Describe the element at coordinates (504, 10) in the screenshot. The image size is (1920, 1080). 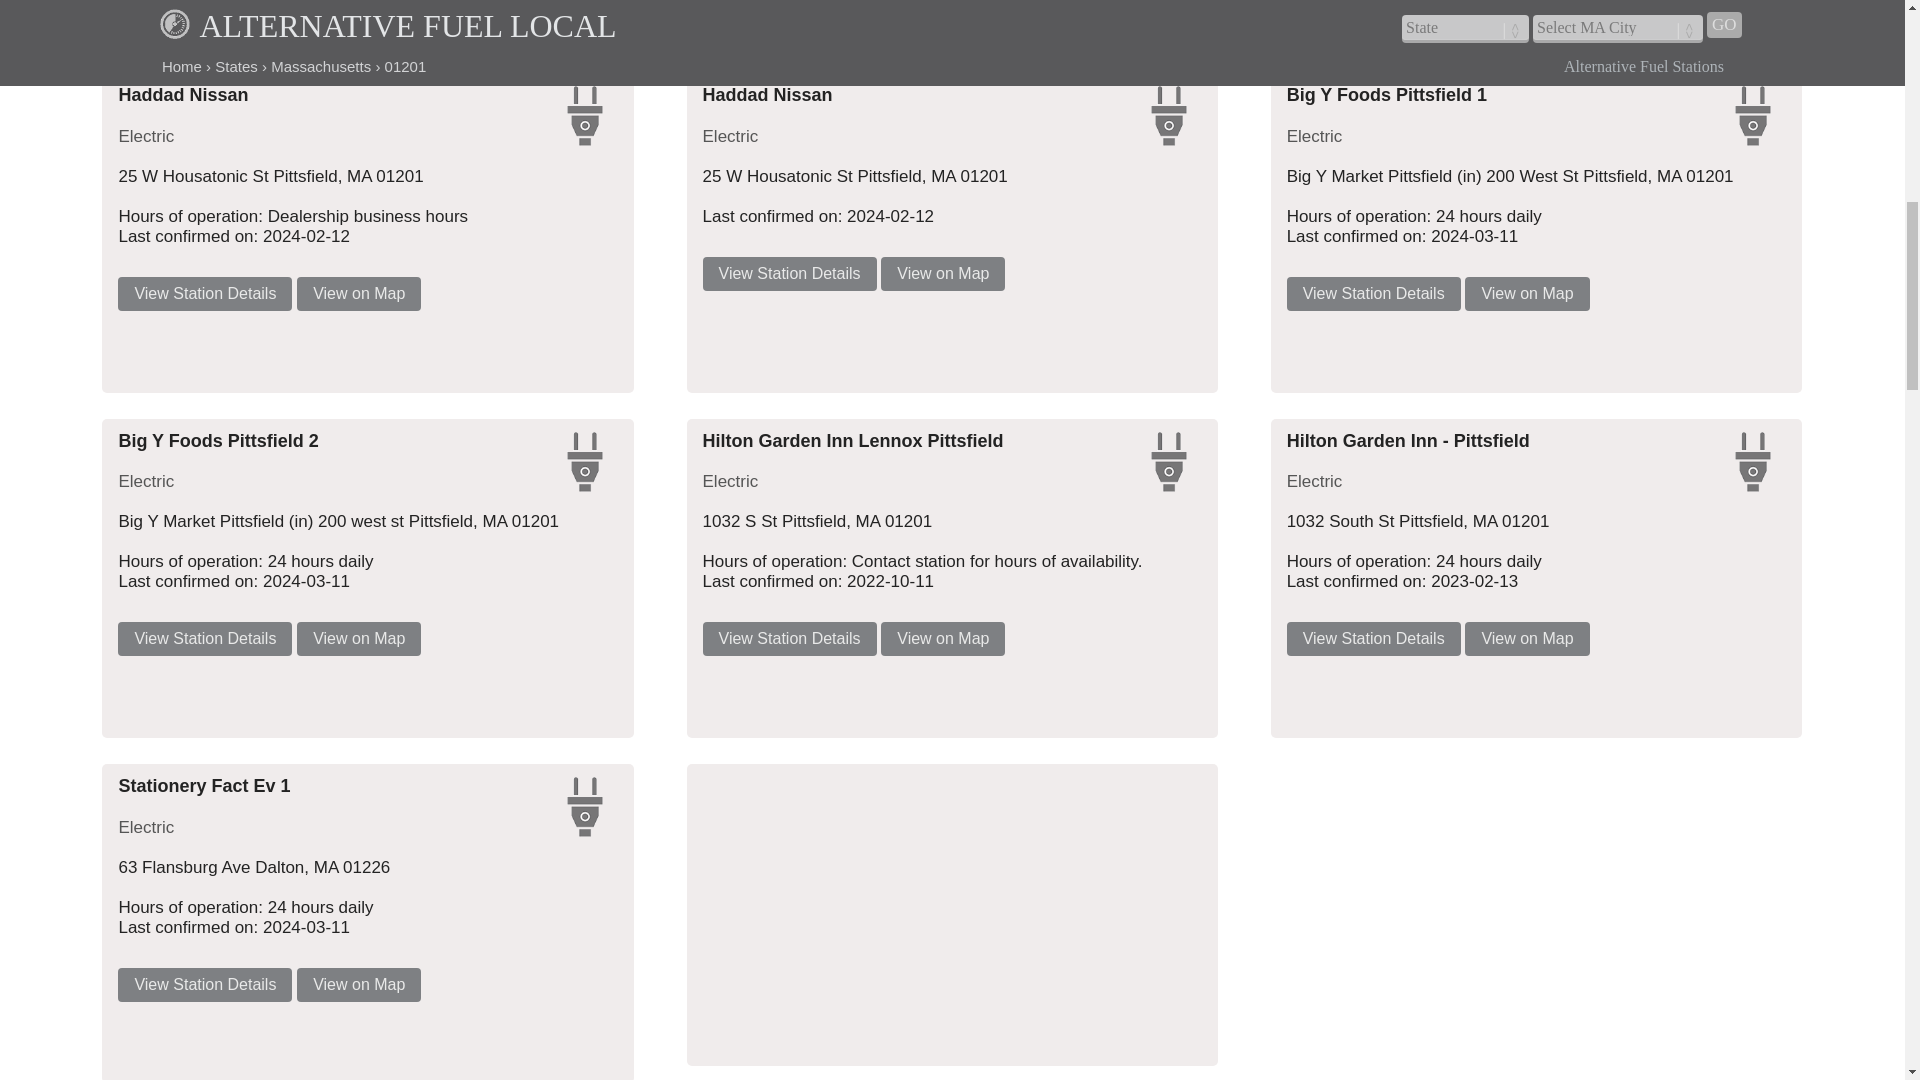
I see `Advertisement` at that location.